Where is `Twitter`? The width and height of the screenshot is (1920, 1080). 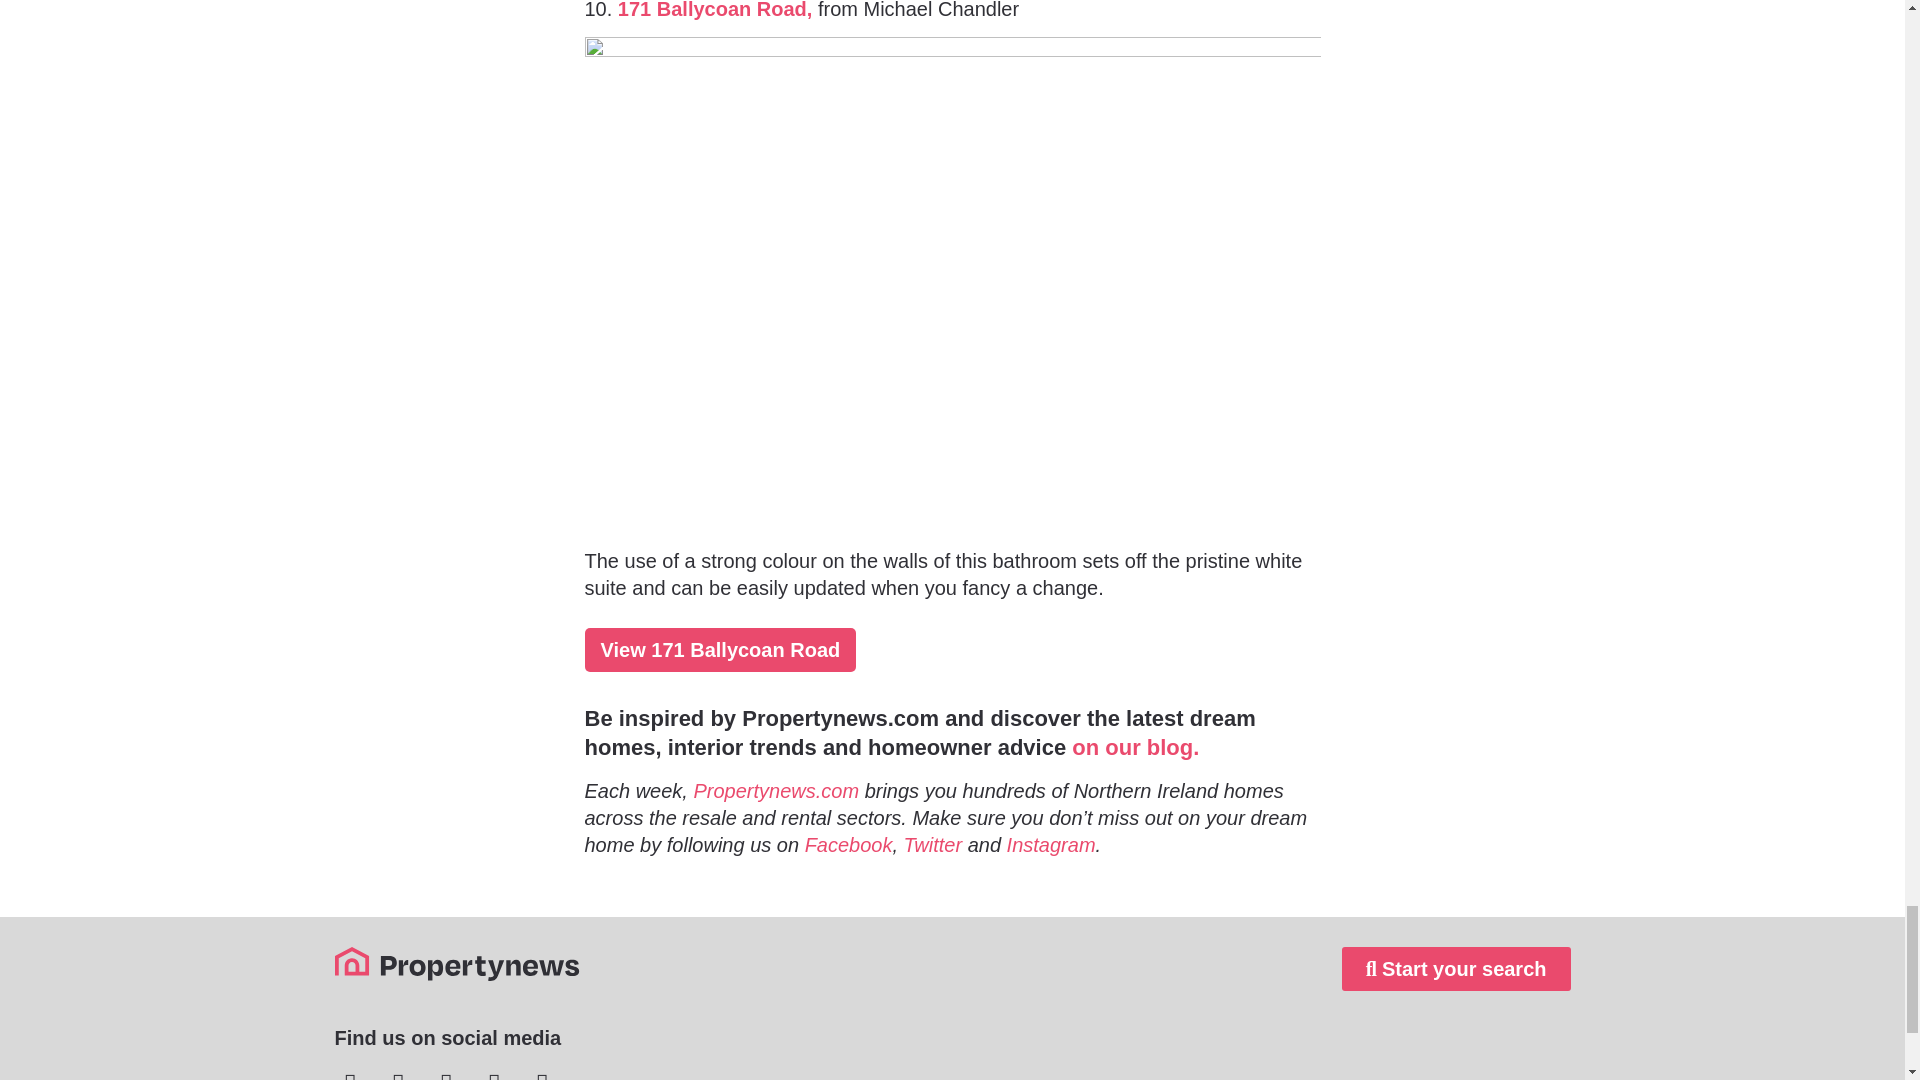 Twitter is located at coordinates (934, 844).